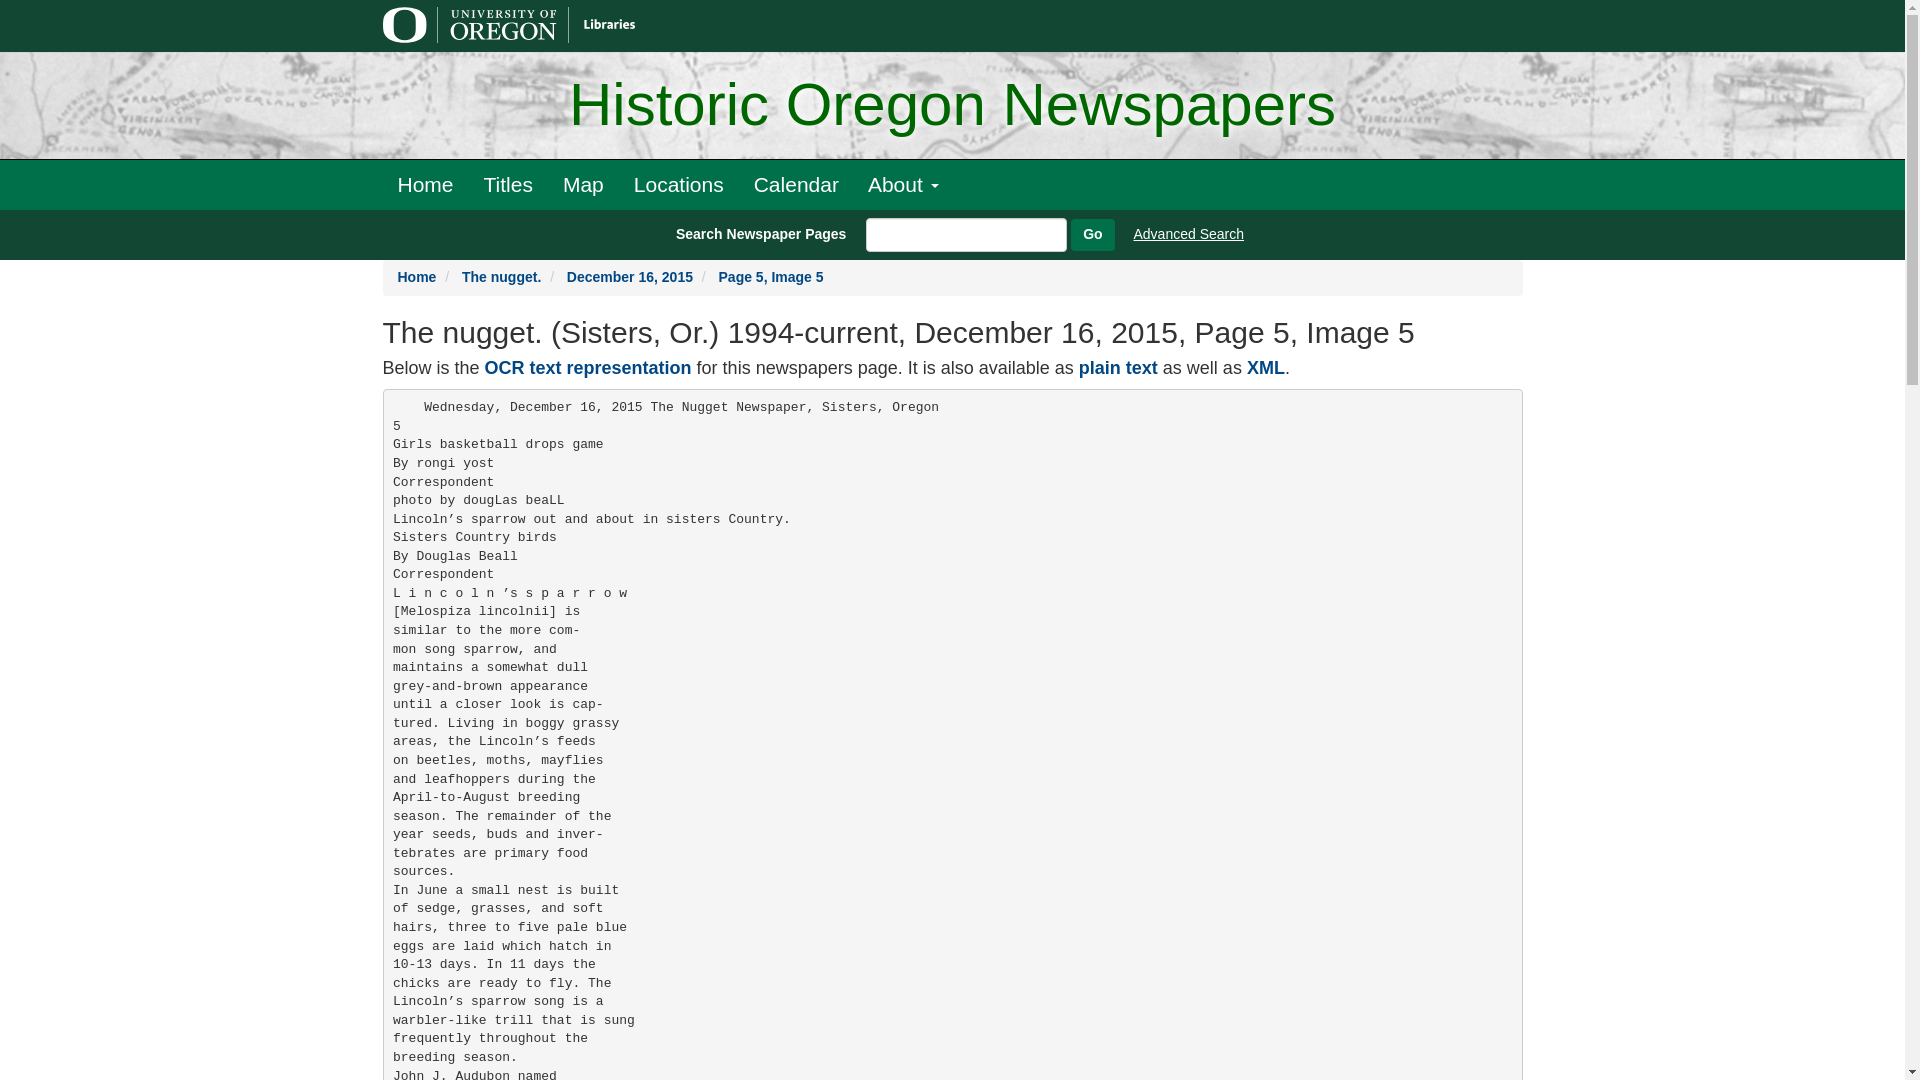 The width and height of the screenshot is (1920, 1080). Describe the element at coordinates (508, 184) in the screenshot. I see `Titles` at that location.